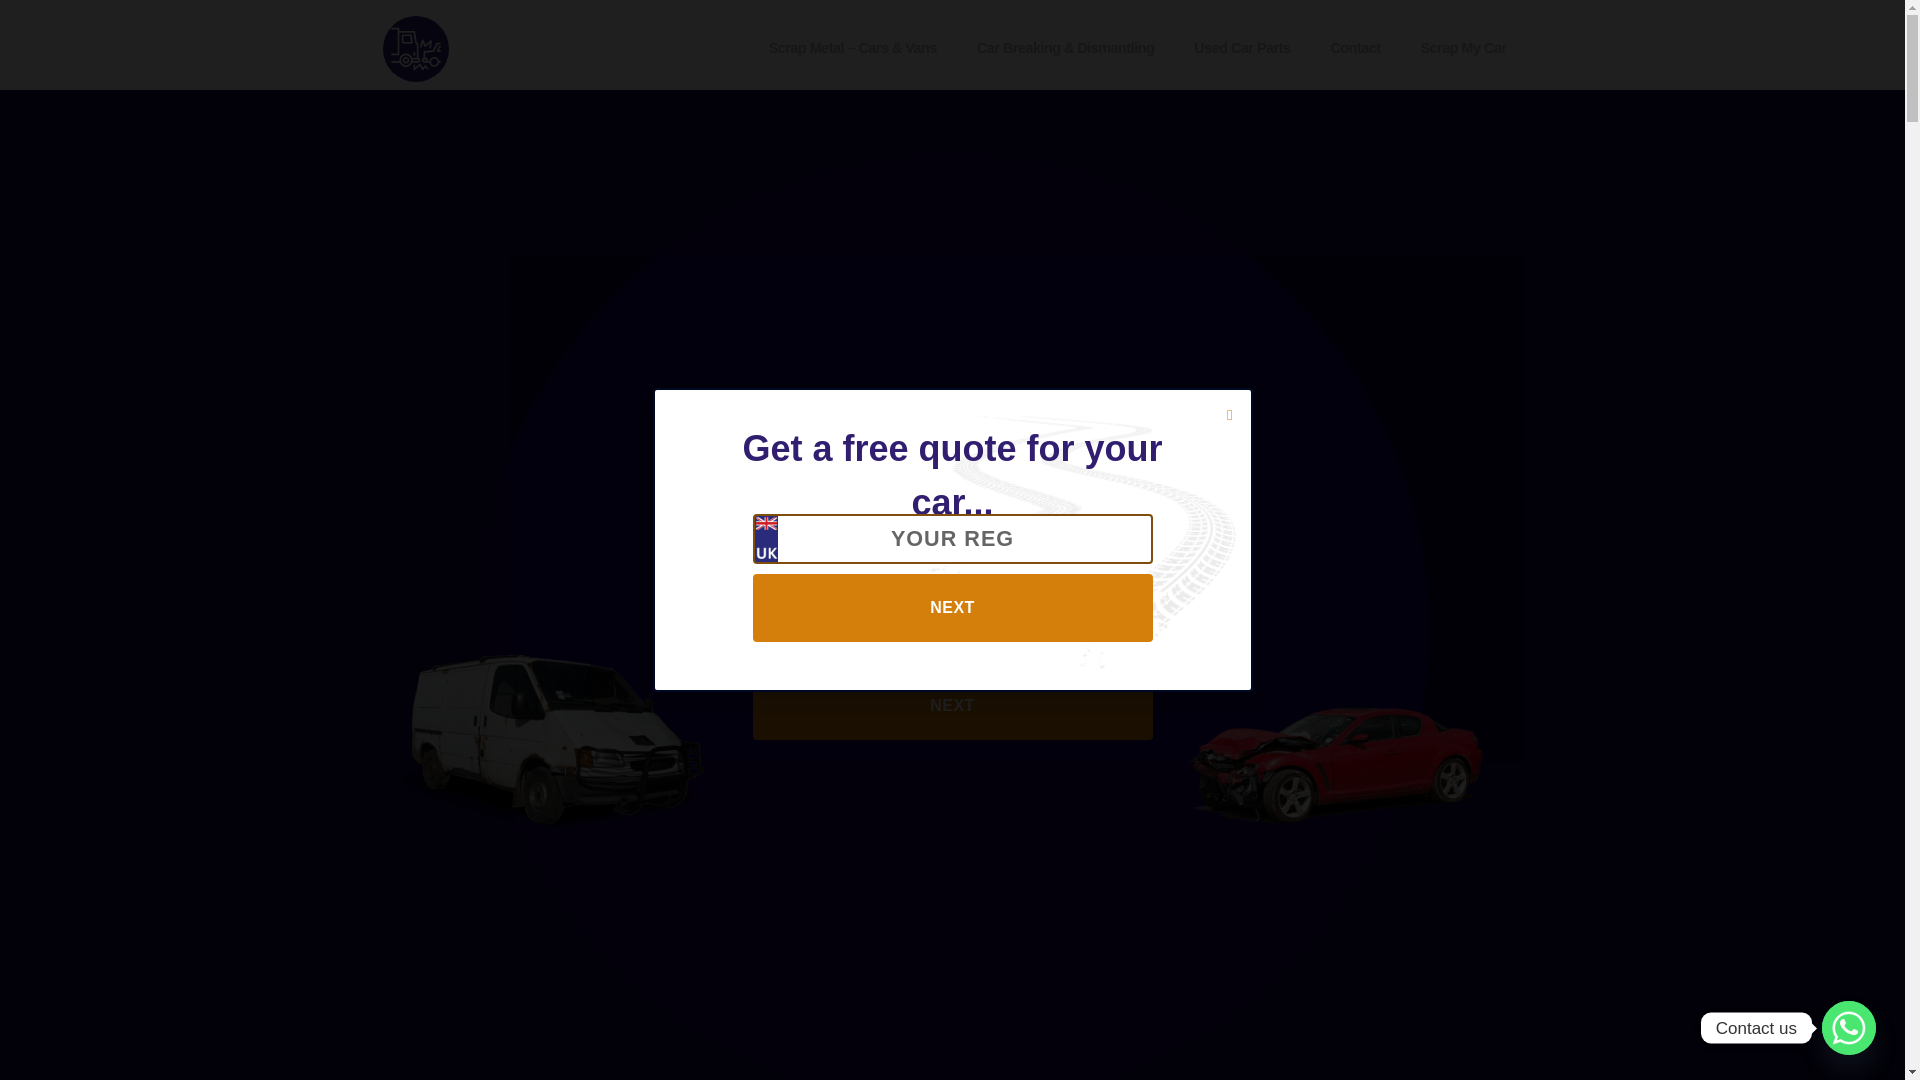  What do you see at coordinates (1354, 48) in the screenshot?
I see `Contact` at bounding box center [1354, 48].